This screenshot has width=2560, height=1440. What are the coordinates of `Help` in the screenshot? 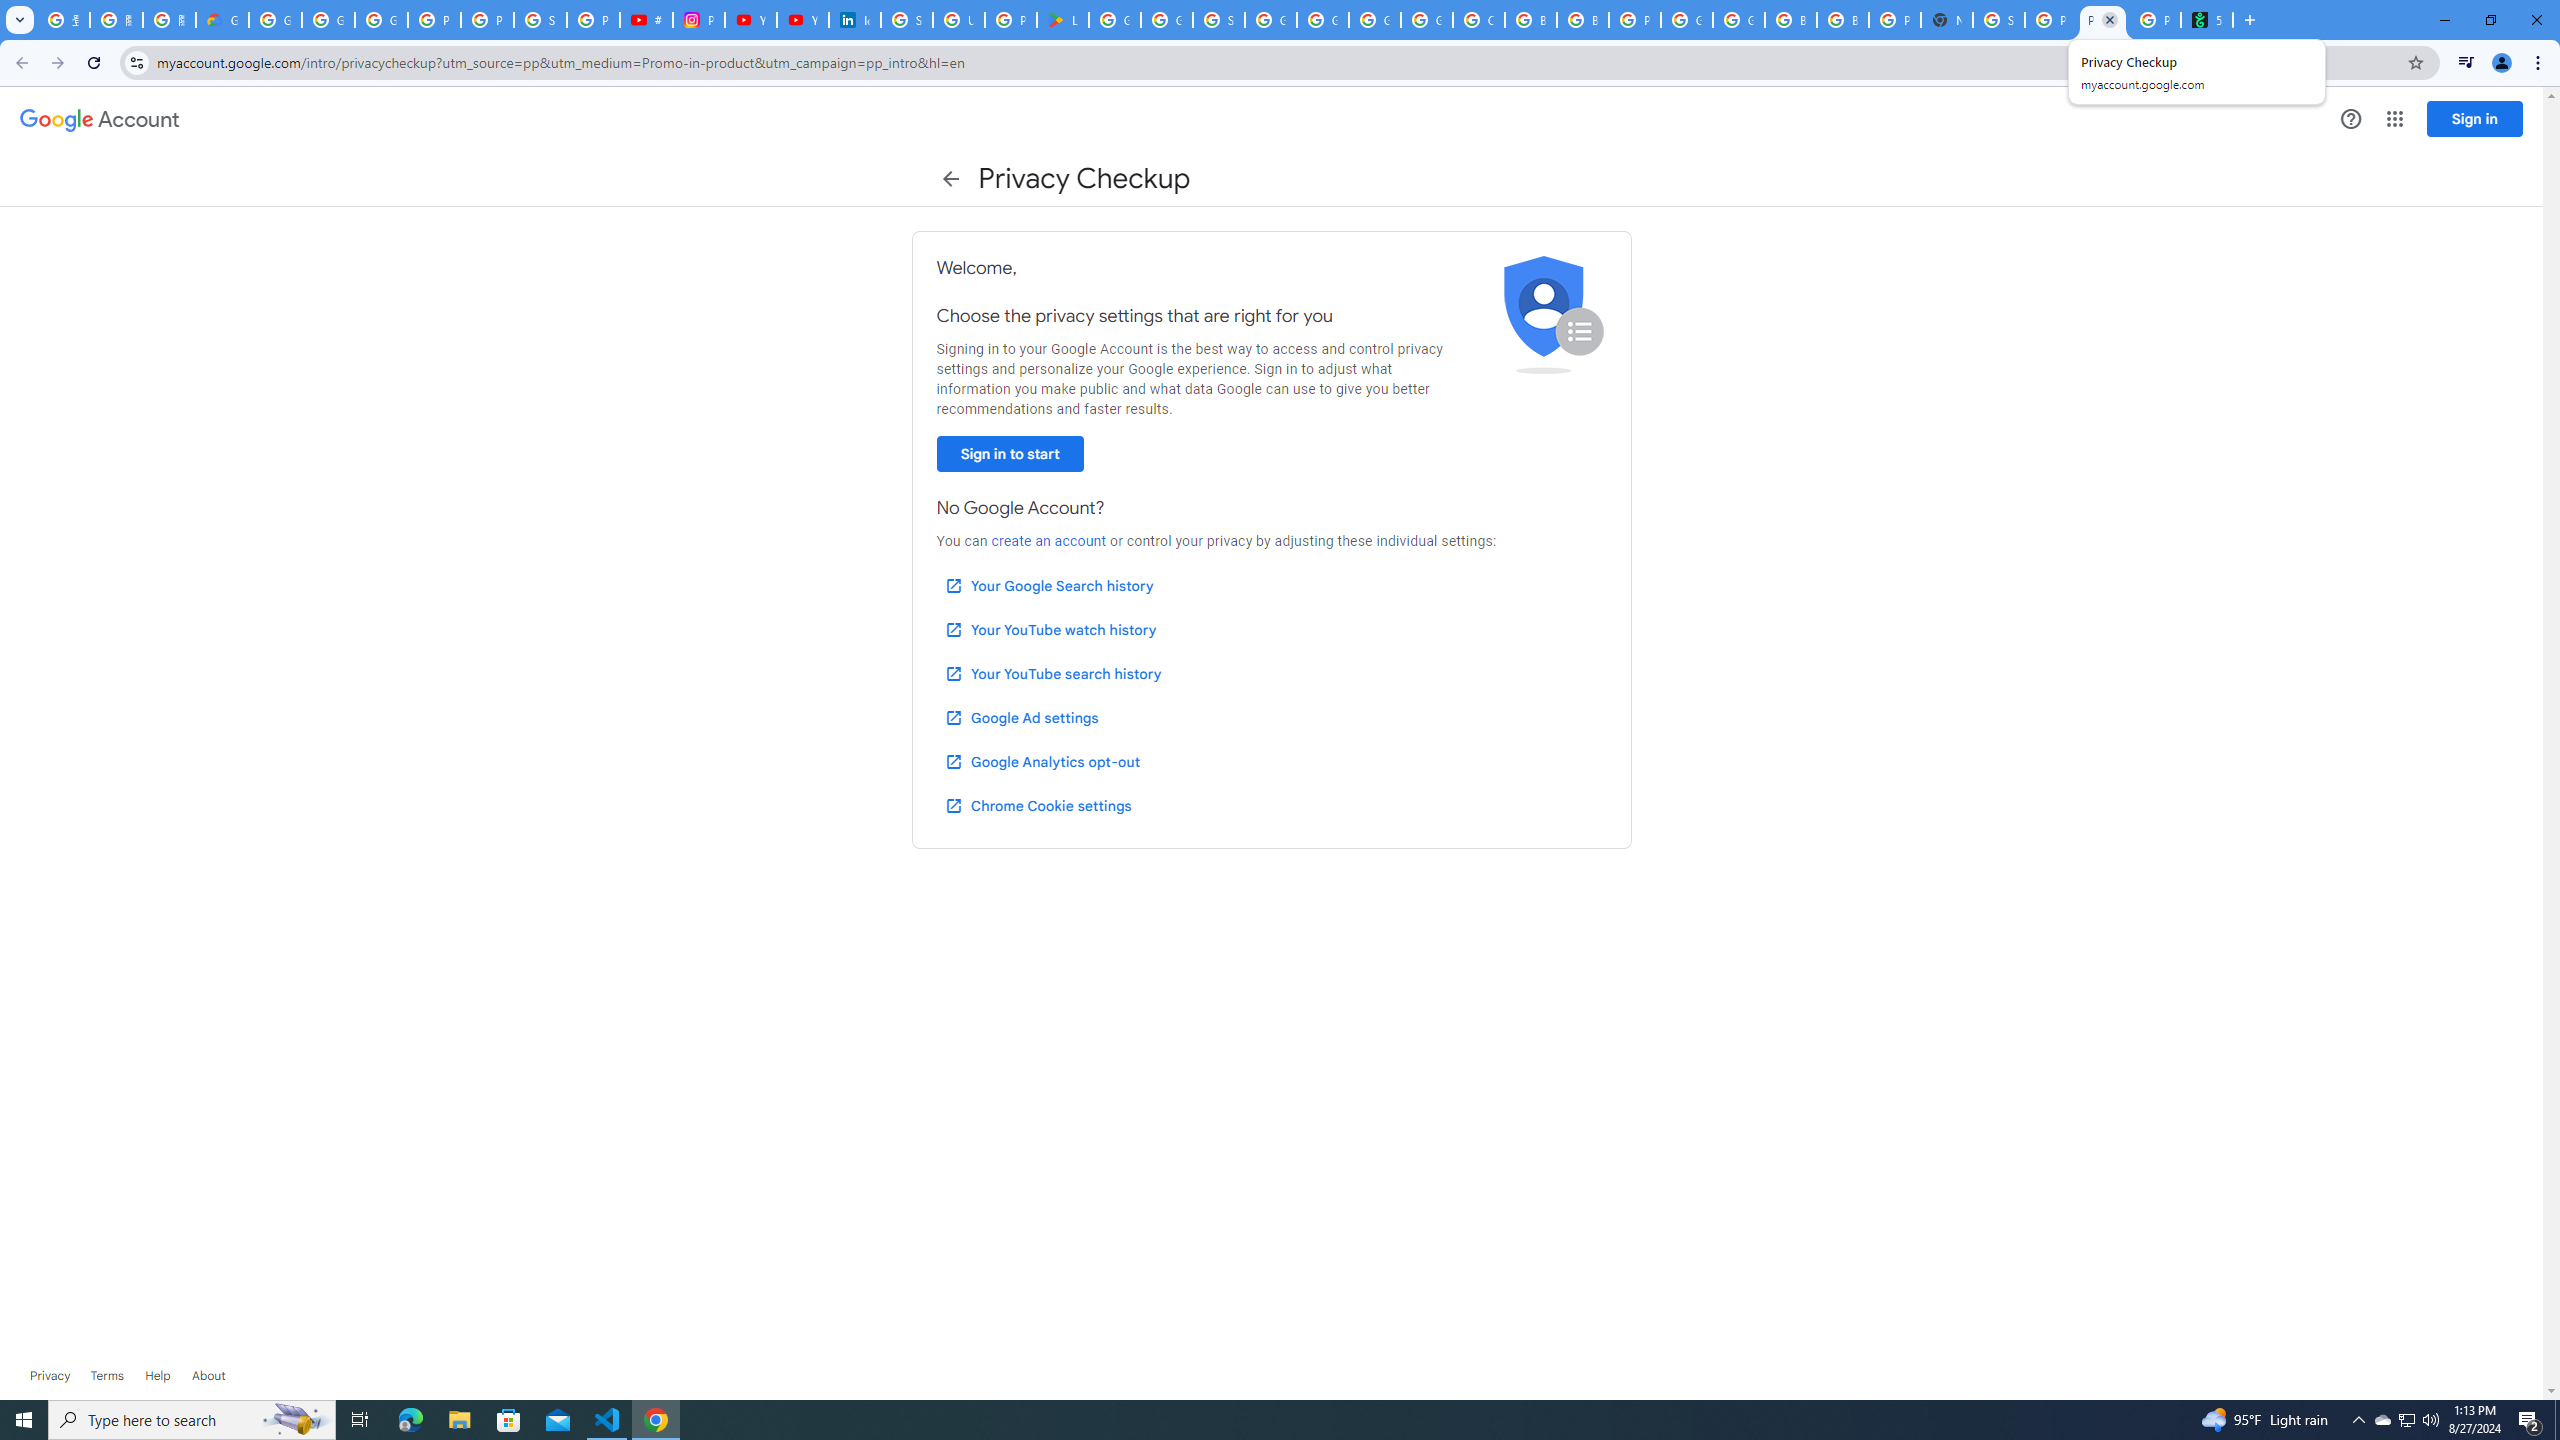 It's located at (157, 1376).